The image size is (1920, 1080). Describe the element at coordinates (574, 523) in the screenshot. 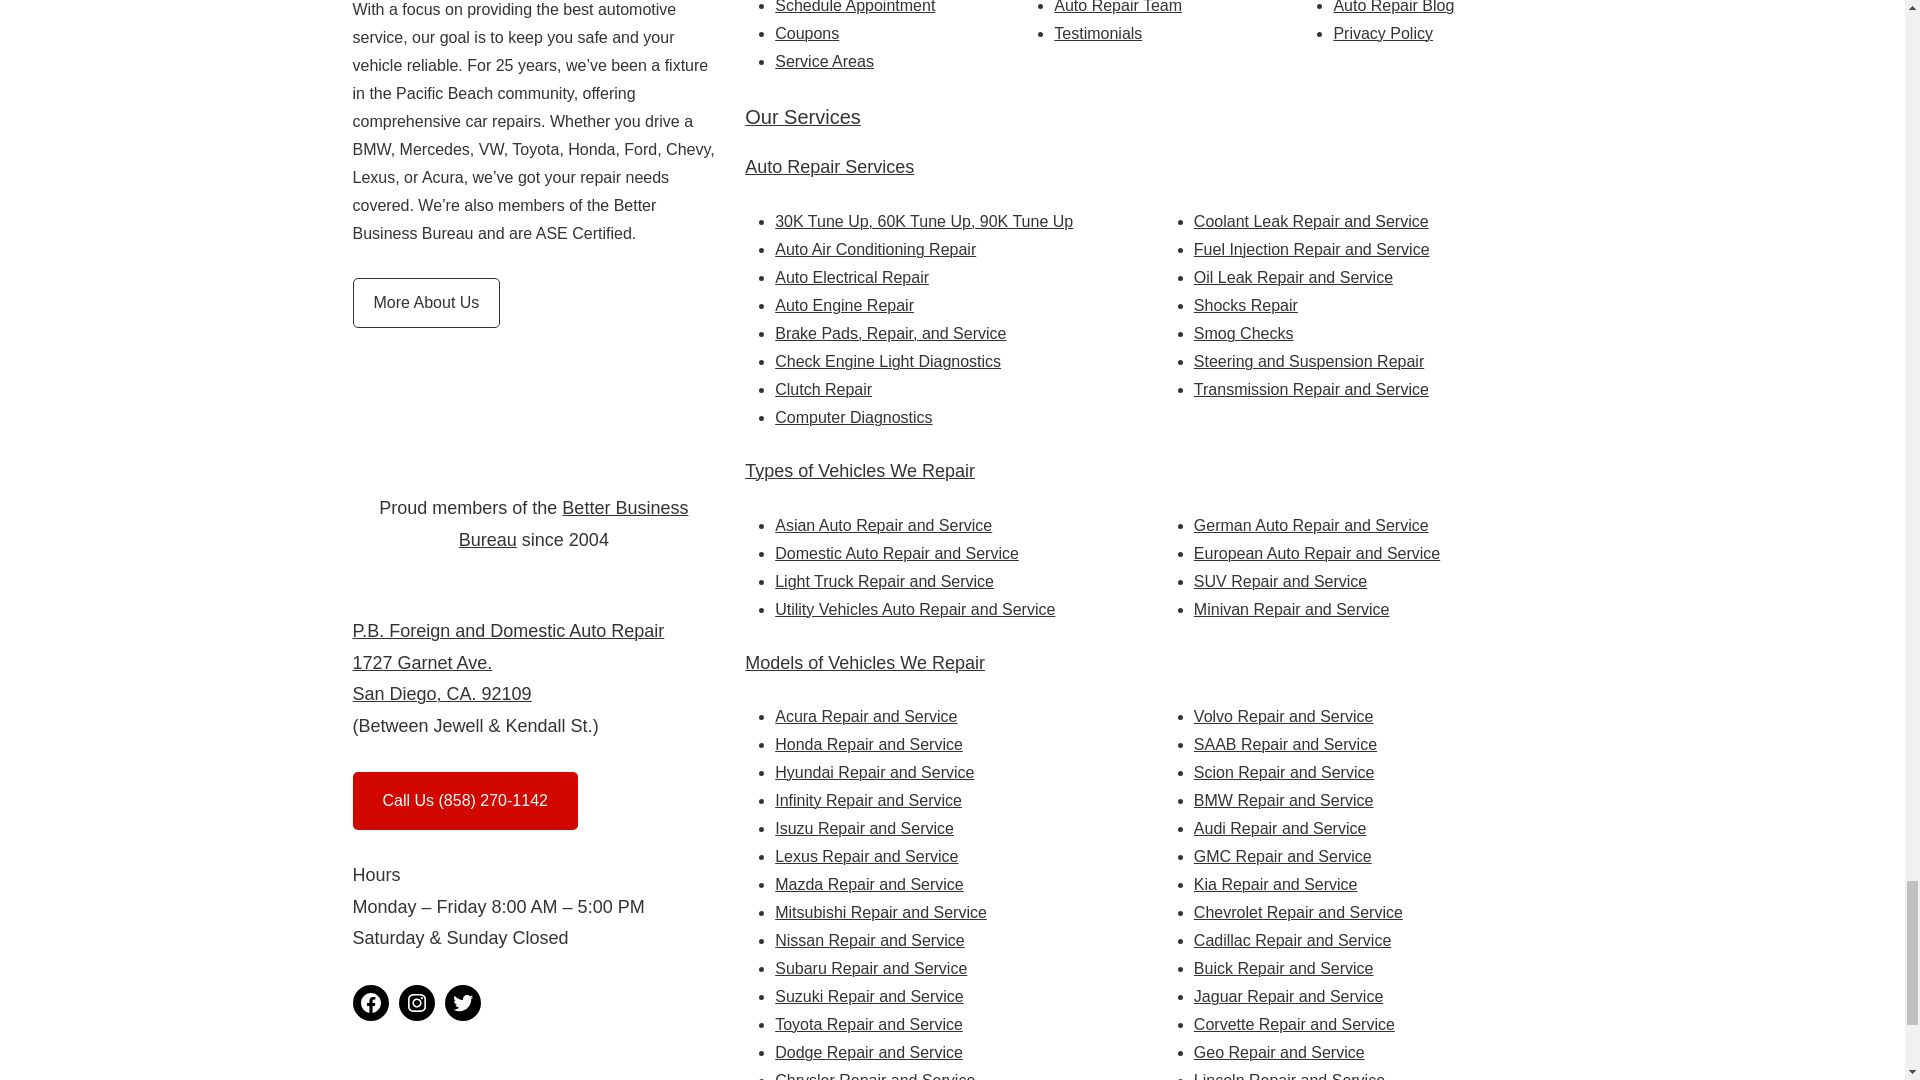

I see `Better Business Bureau` at that location.